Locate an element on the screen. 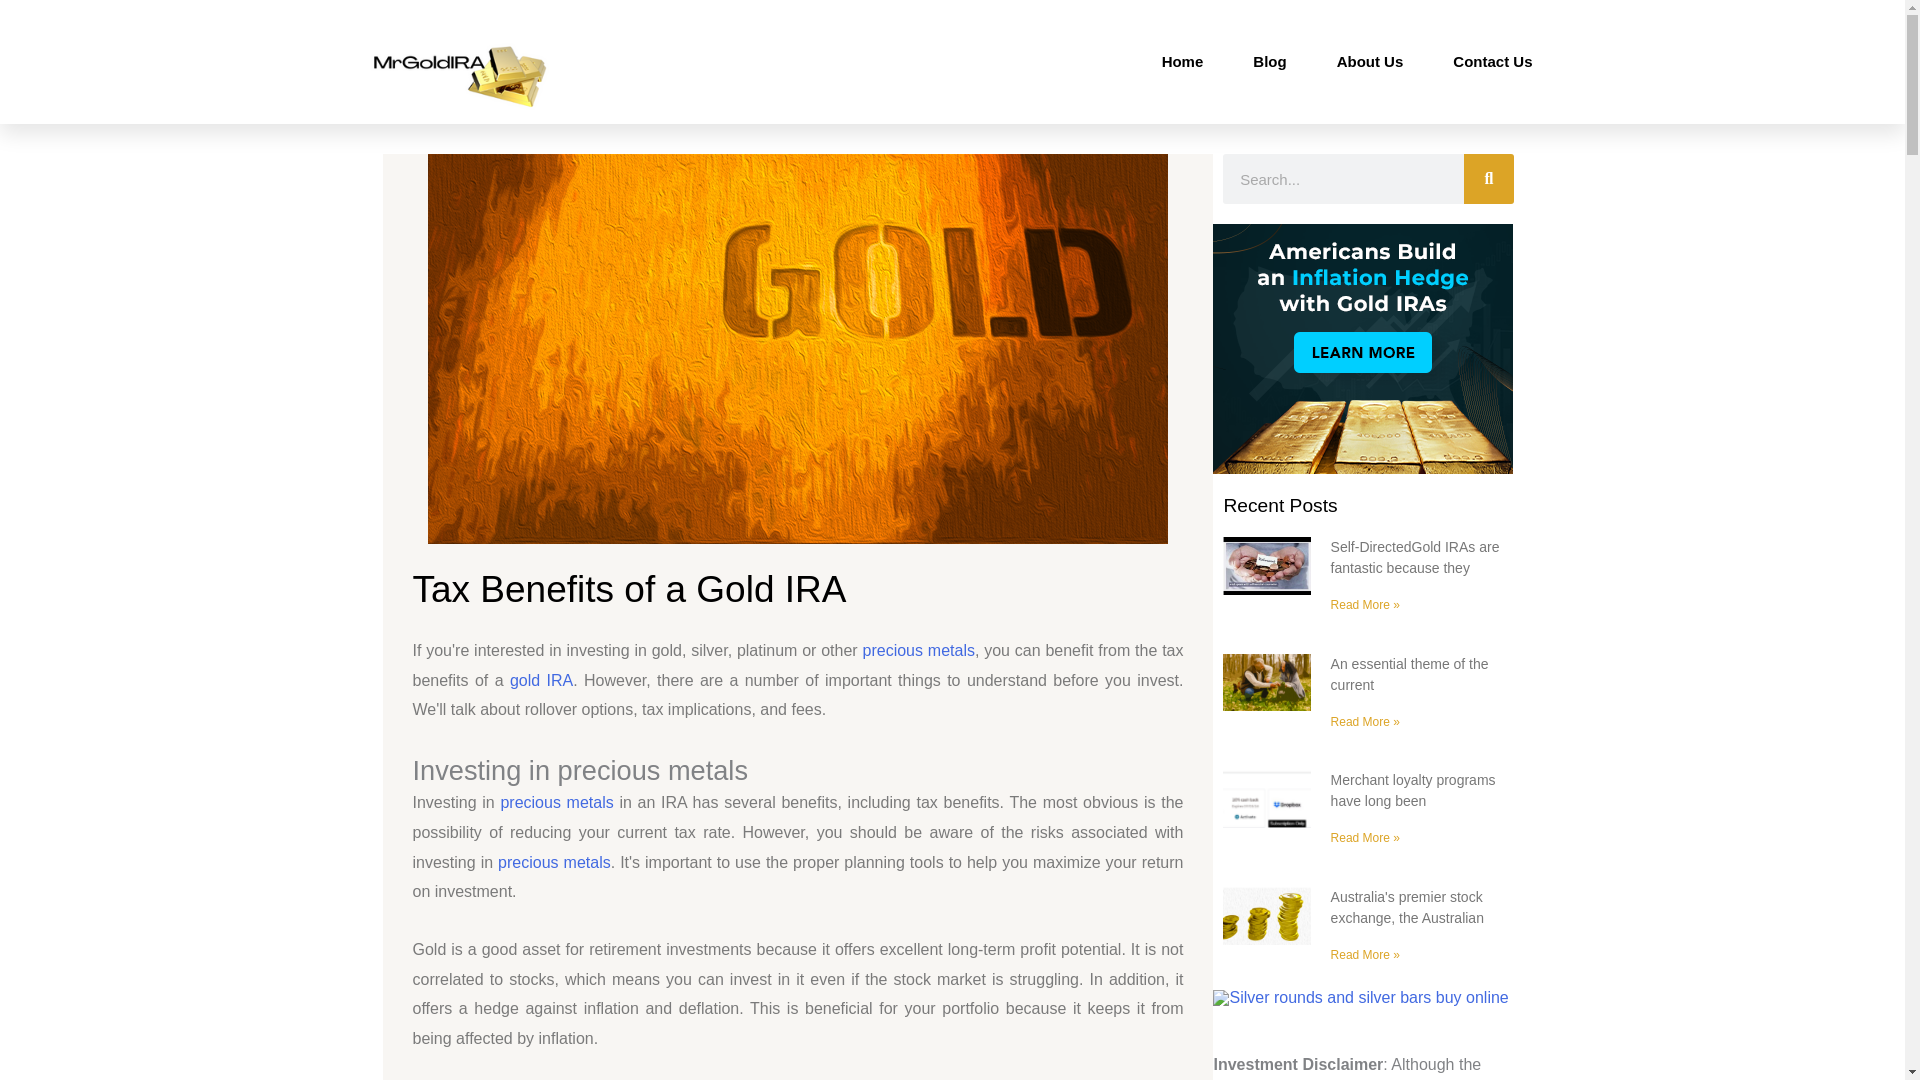 Image resolution: width=1920 pixels, height=1080 pixels. Contact Us is located at coordinates (1492, 62).